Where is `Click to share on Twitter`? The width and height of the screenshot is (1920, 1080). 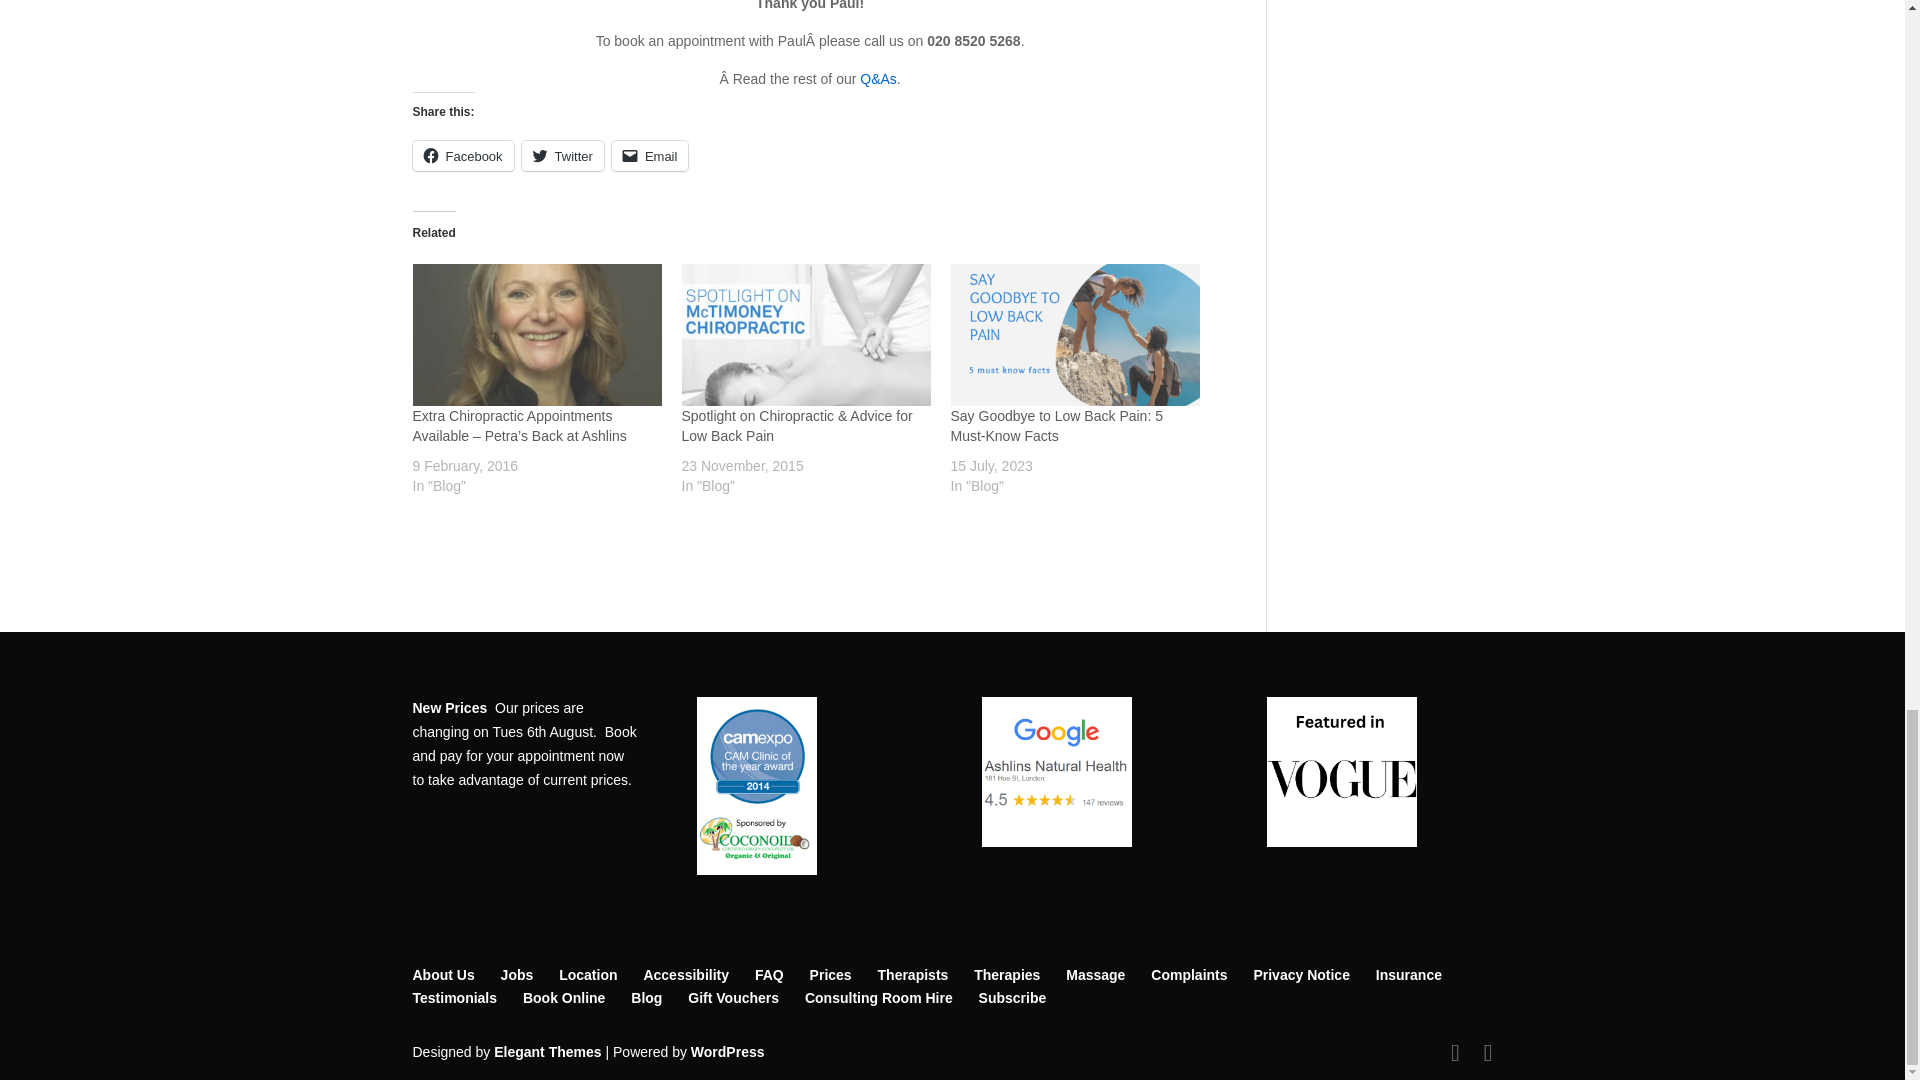 Click to share on Twitter is located at coordinates (563, 156).